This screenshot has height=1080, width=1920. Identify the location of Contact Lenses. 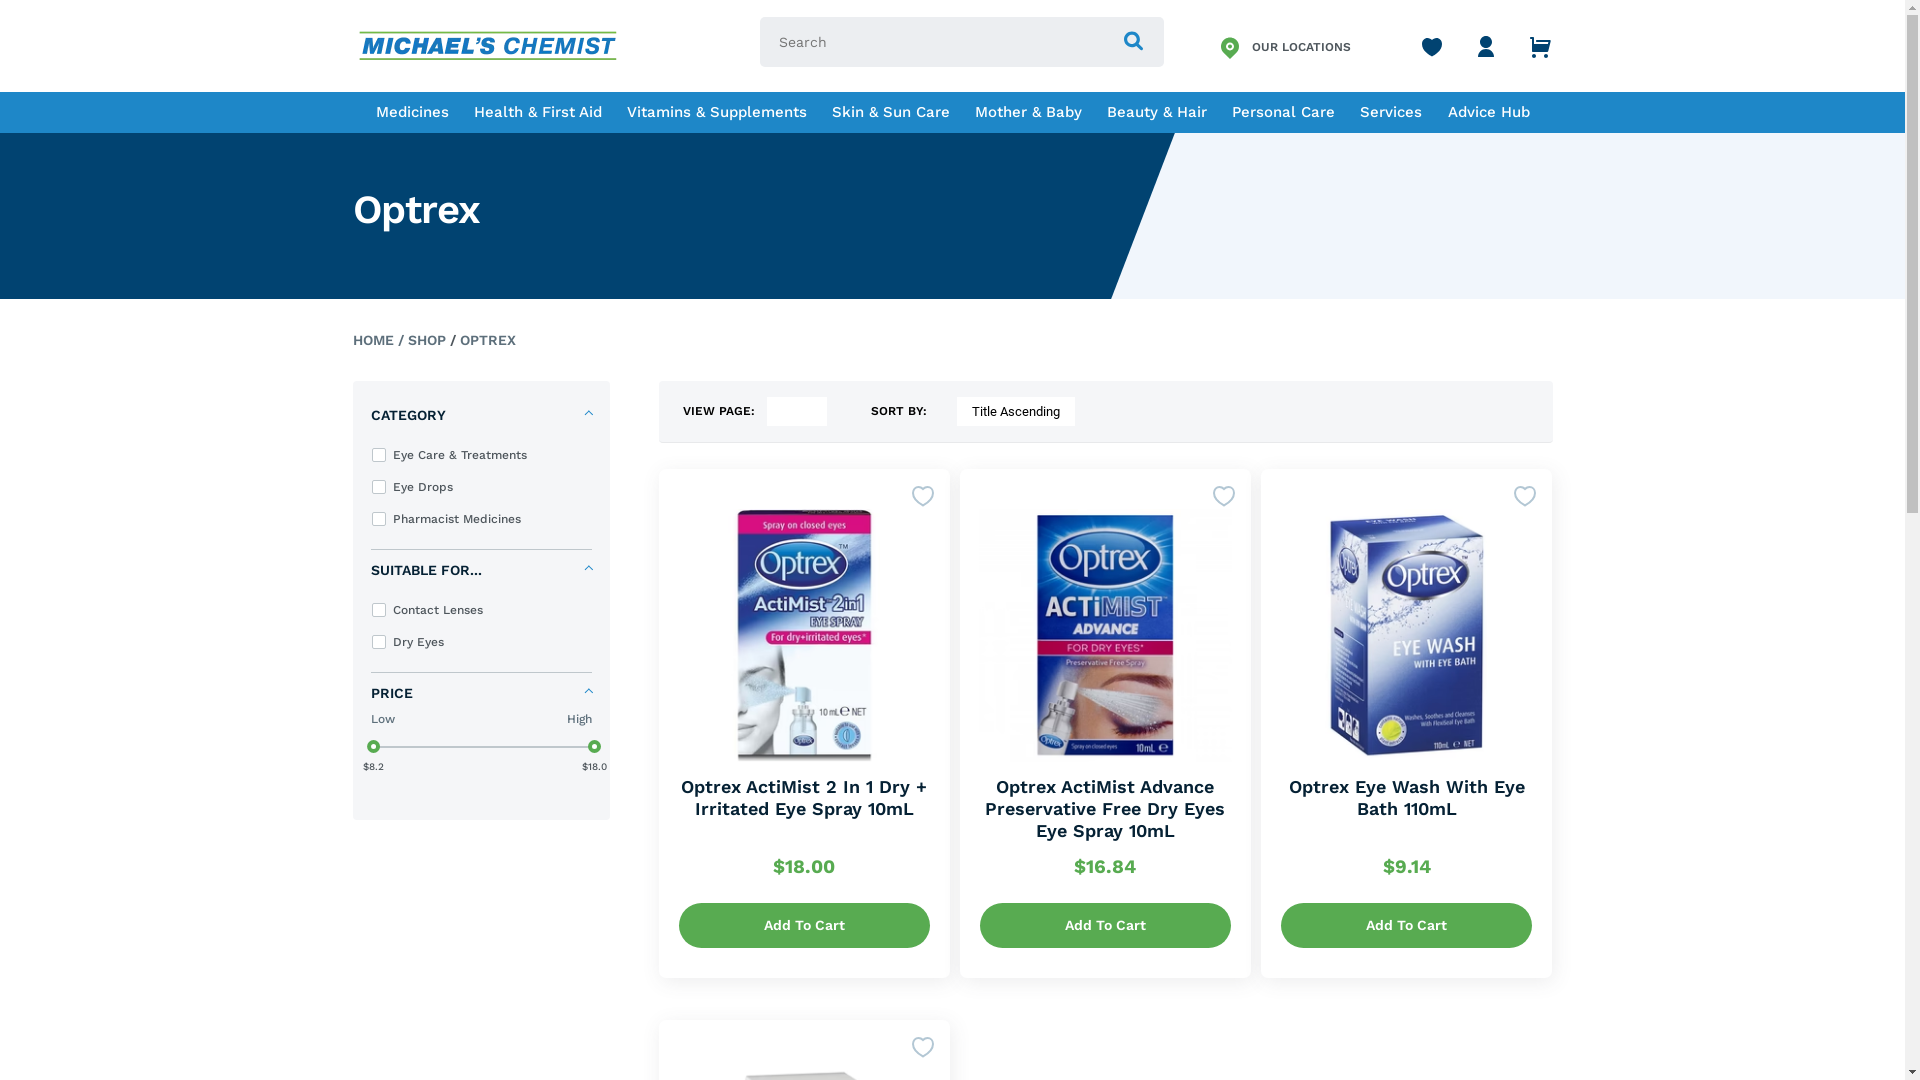
(484, 610).